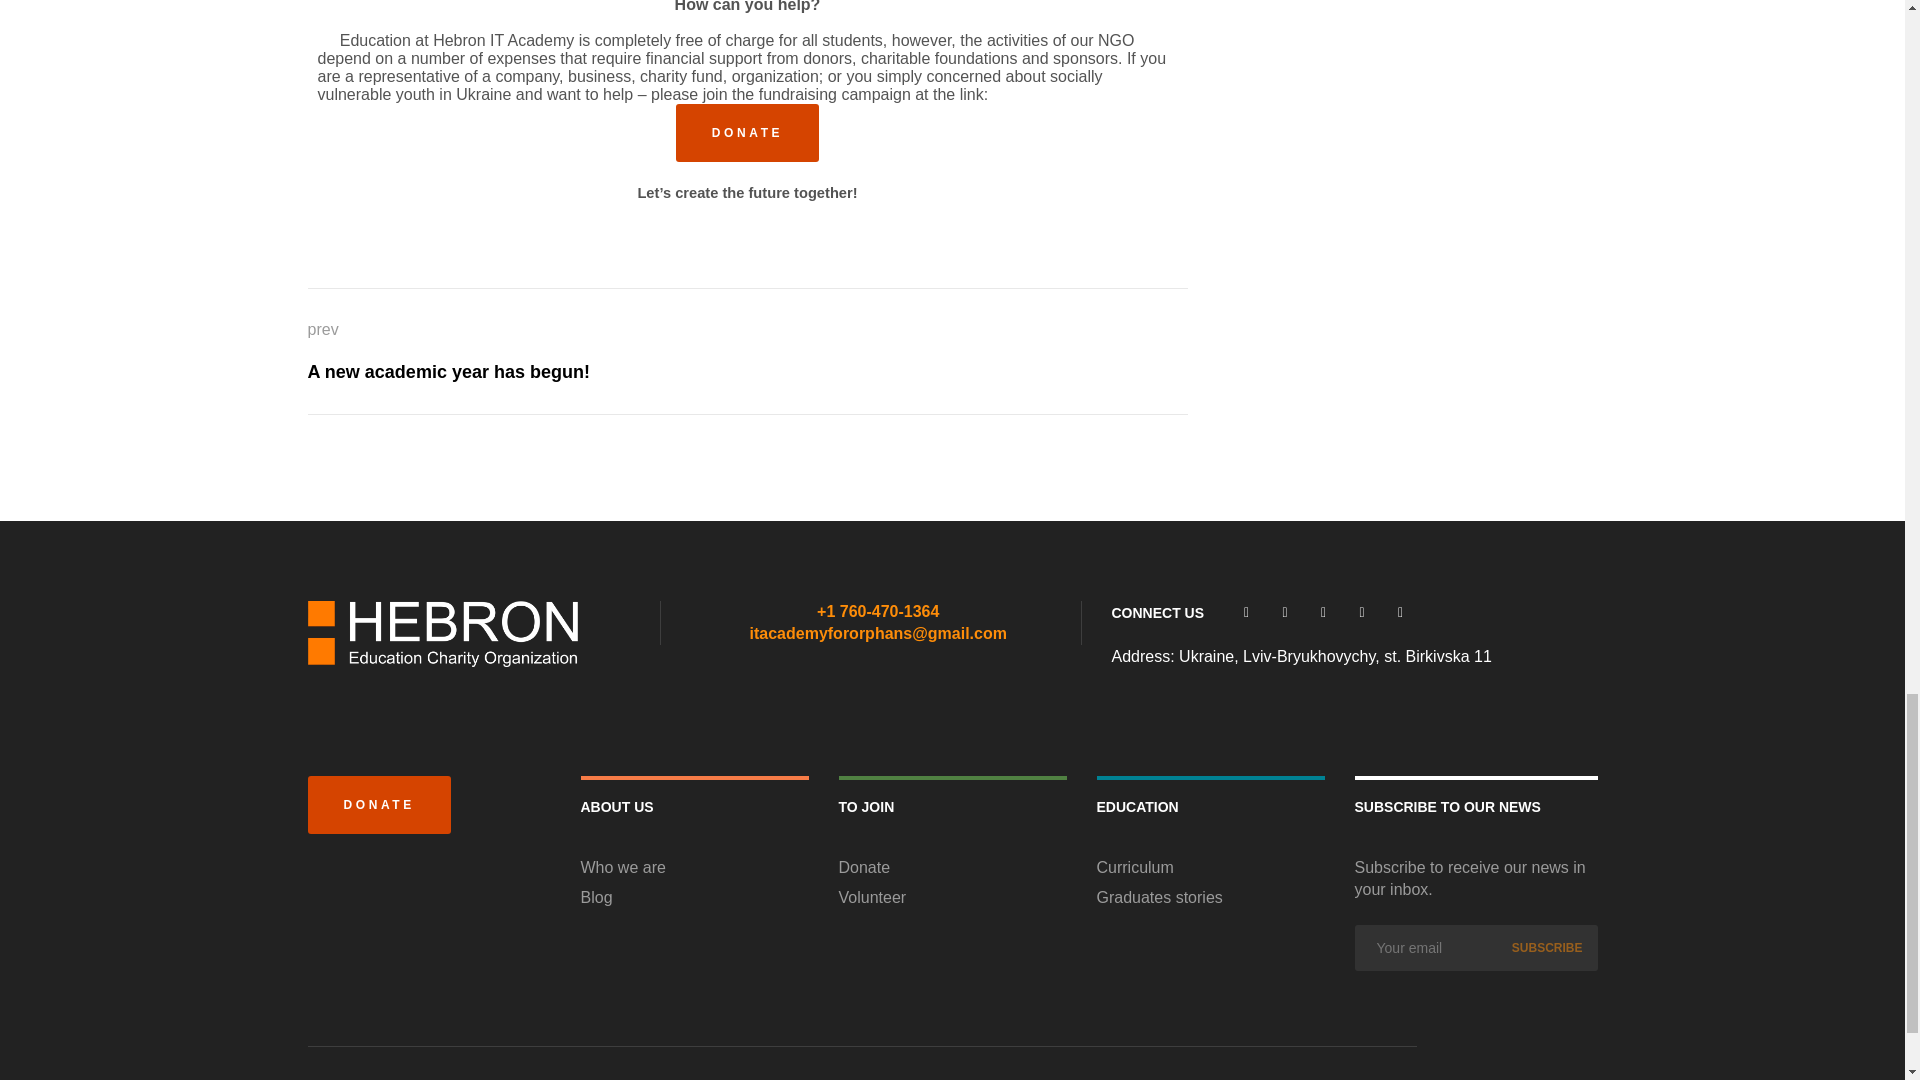 This screenshot has width=1920, height=1080. Describe the element at coordinates (747, 132) in the screenshot. I see `DONATE` at that location.